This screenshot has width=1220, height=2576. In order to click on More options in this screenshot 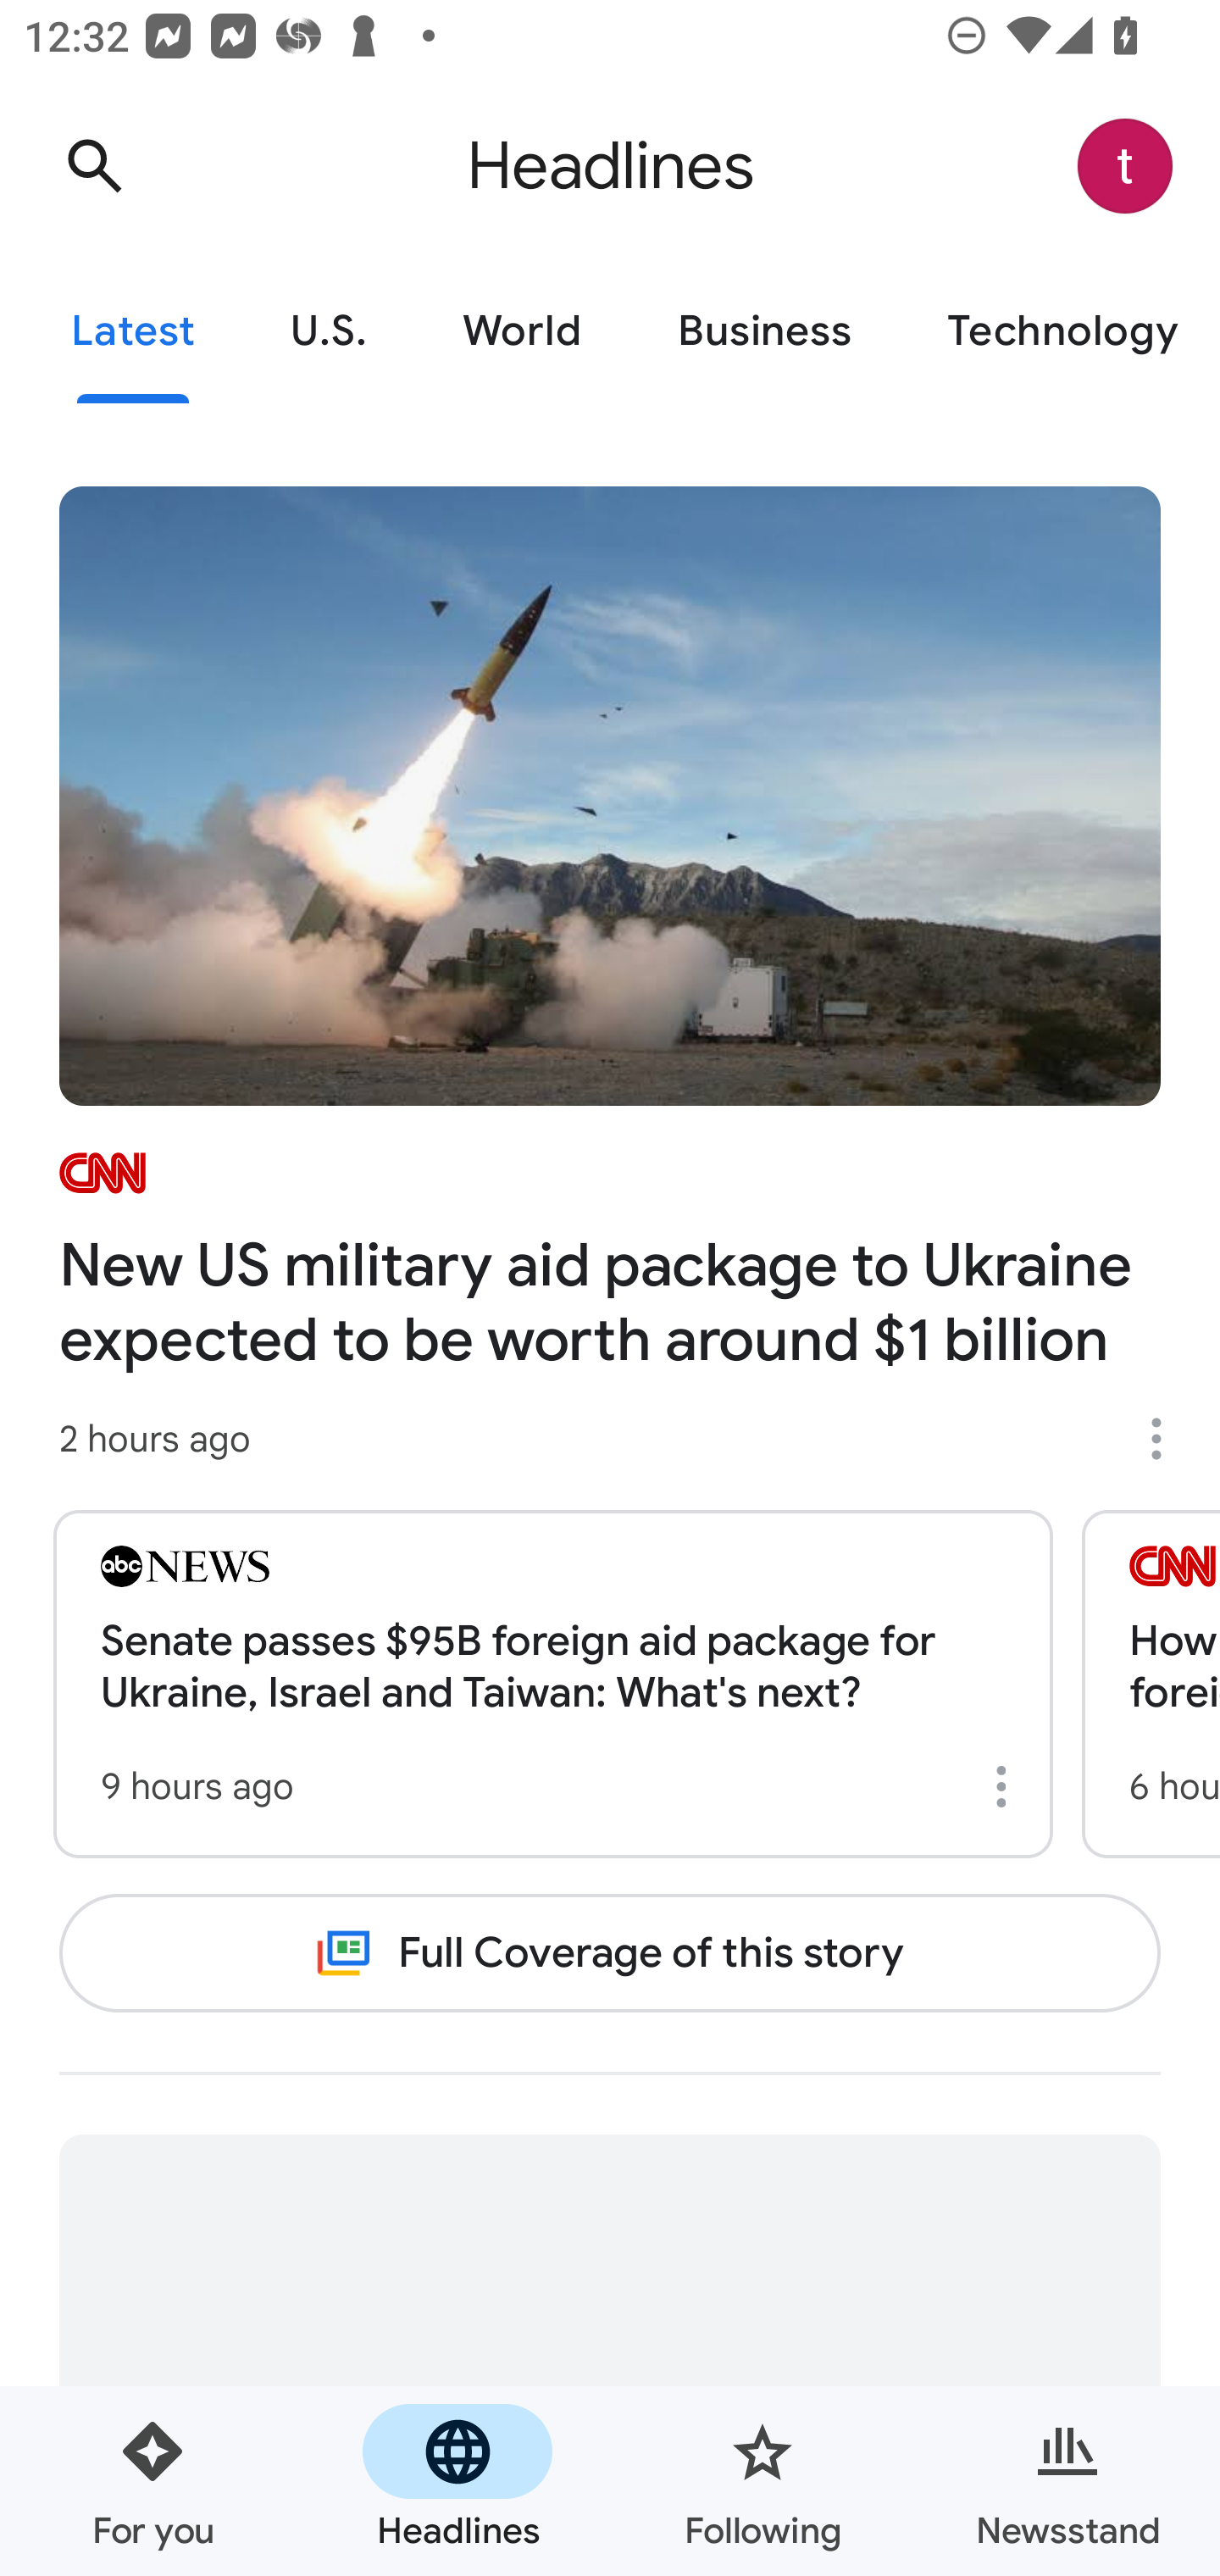, I will do `click(1167, 1439)`.